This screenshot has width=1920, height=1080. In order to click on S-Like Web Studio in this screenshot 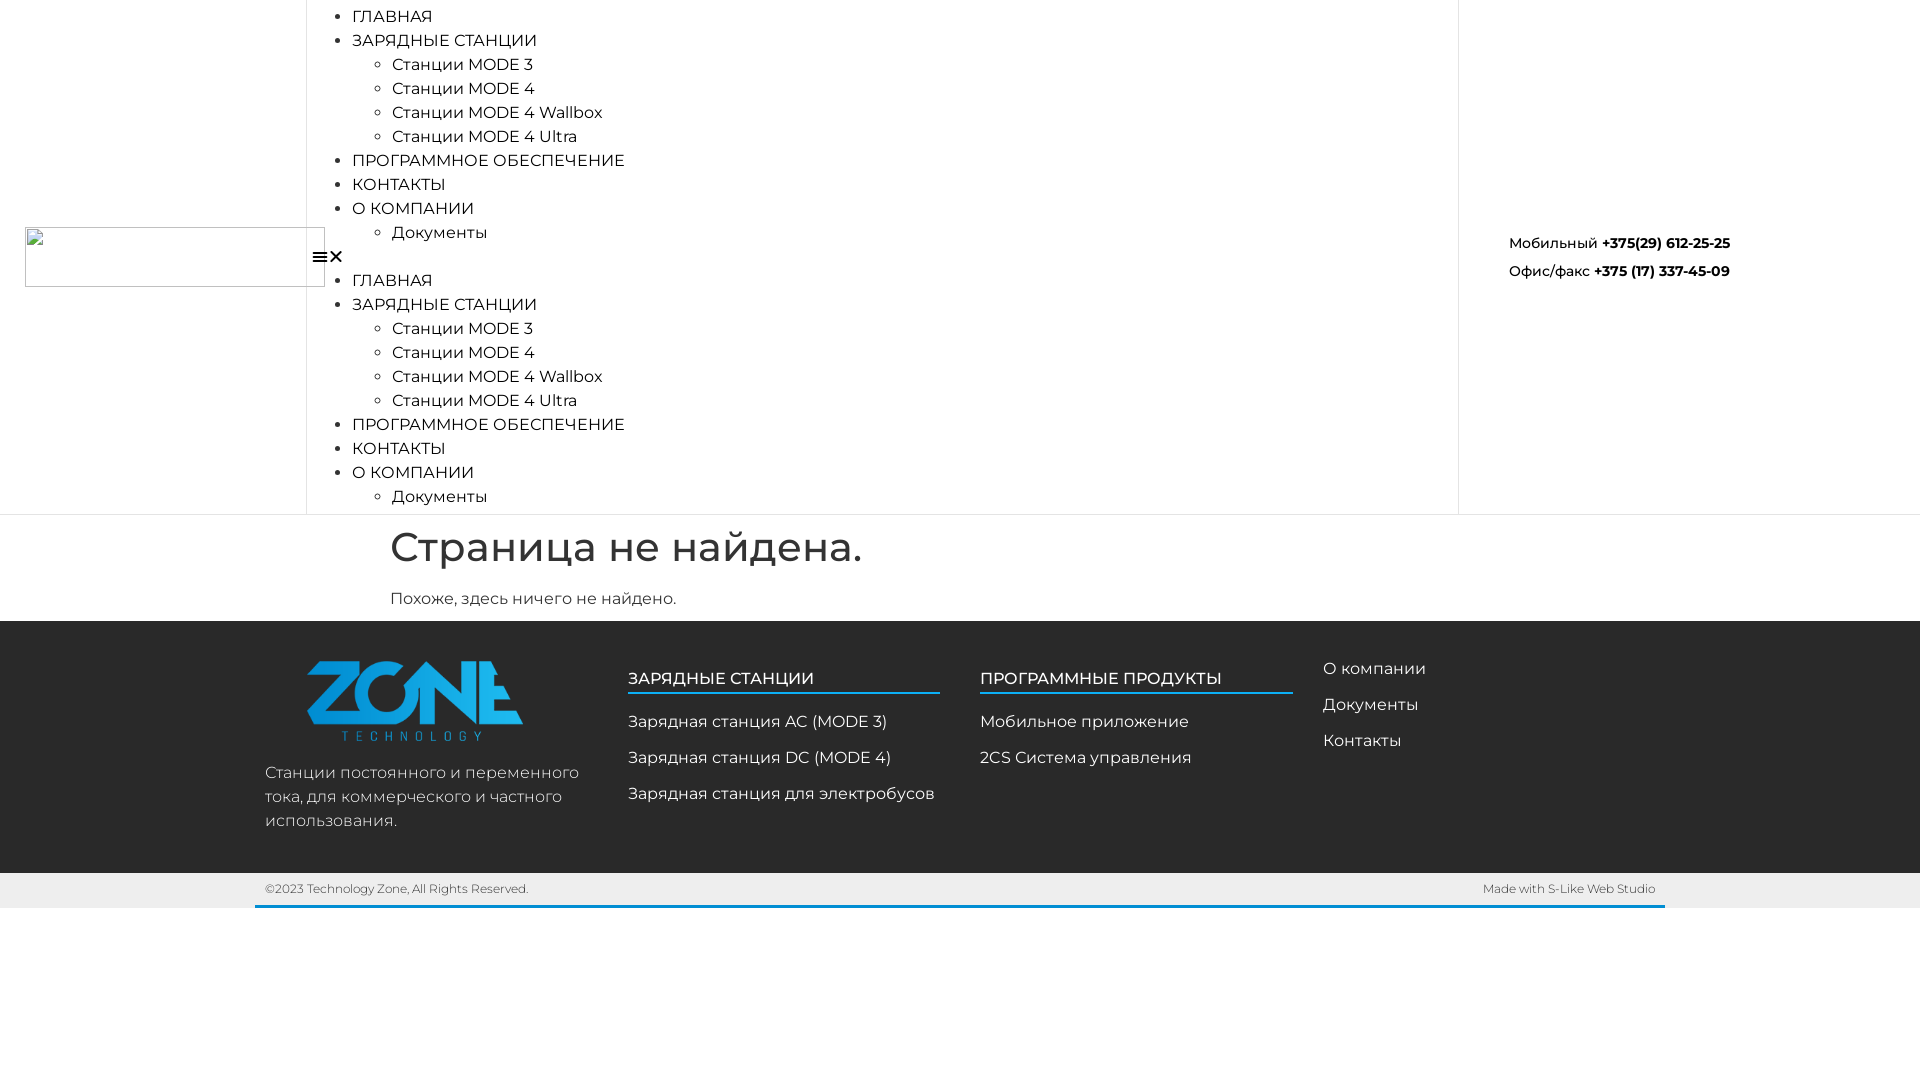, I will do `click(1602, 888)`.